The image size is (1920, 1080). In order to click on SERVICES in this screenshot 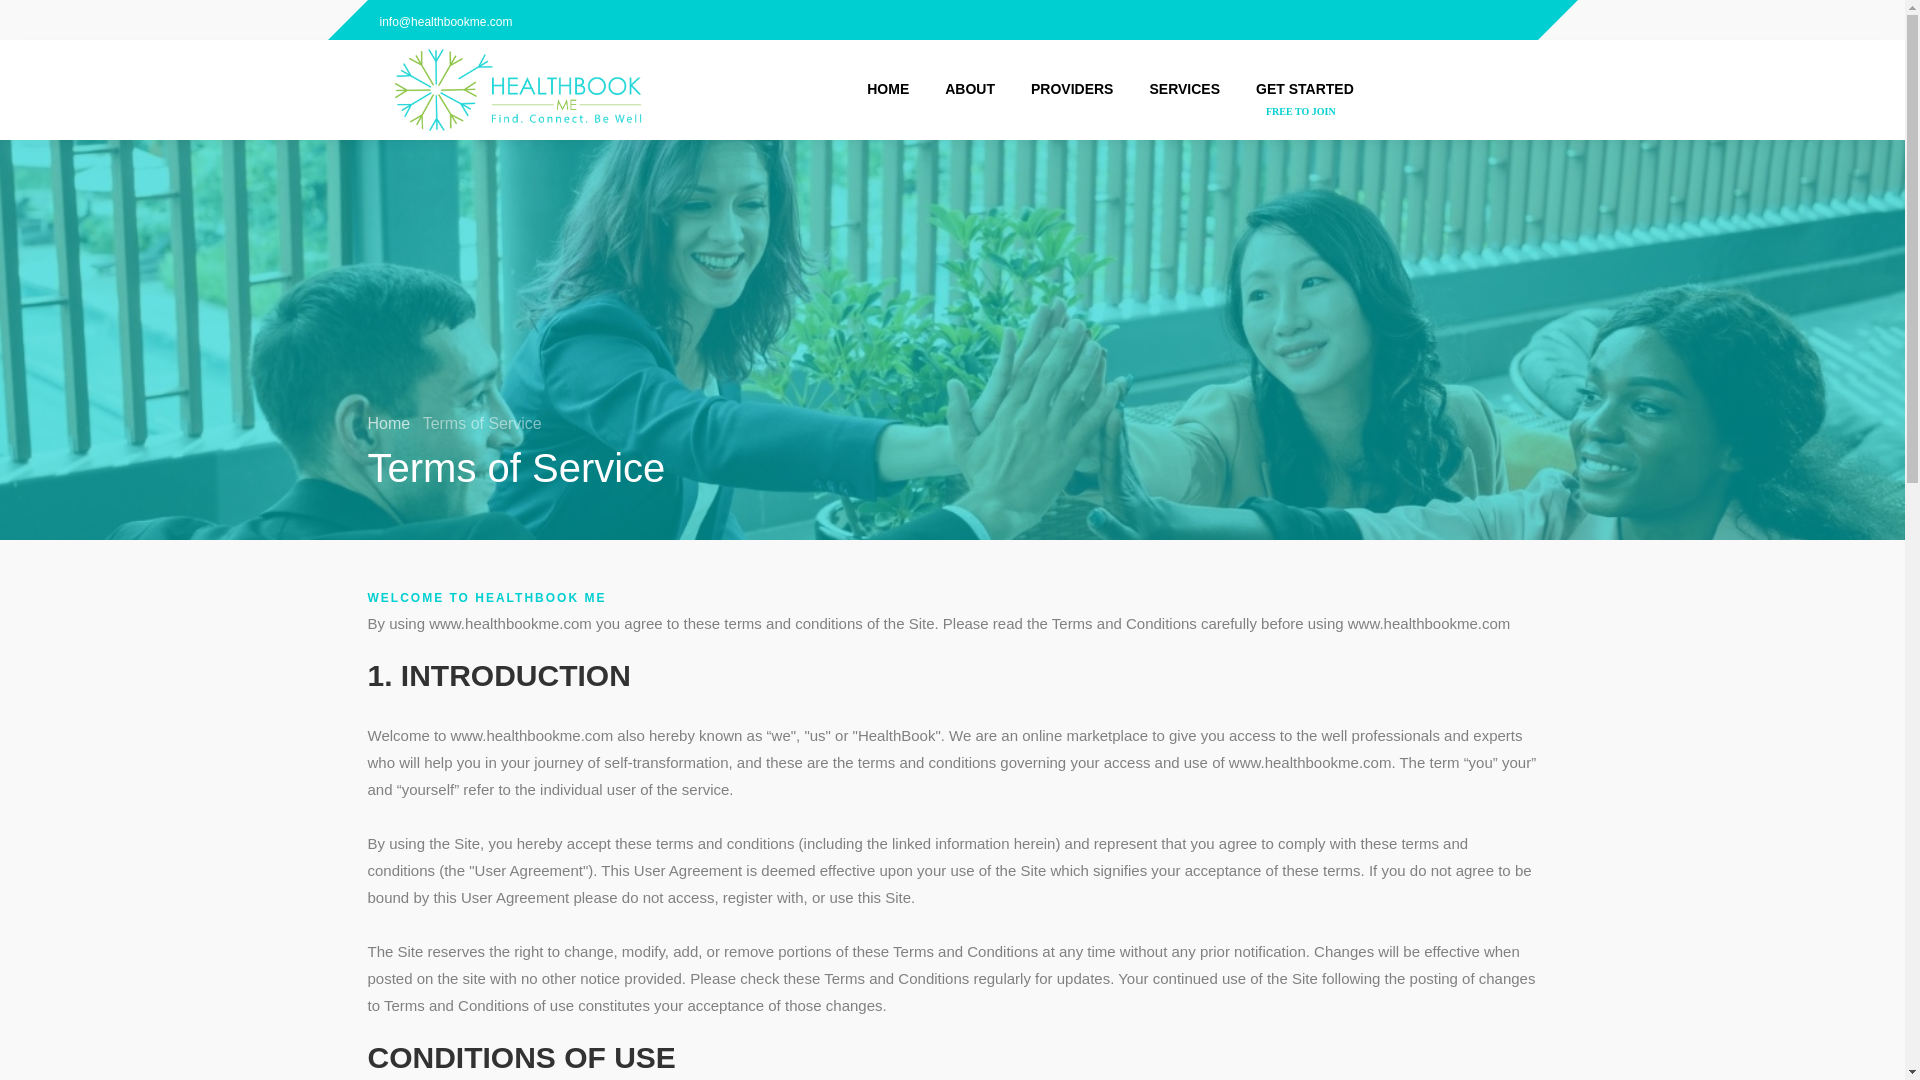, I will do `click(1184, 90)`.